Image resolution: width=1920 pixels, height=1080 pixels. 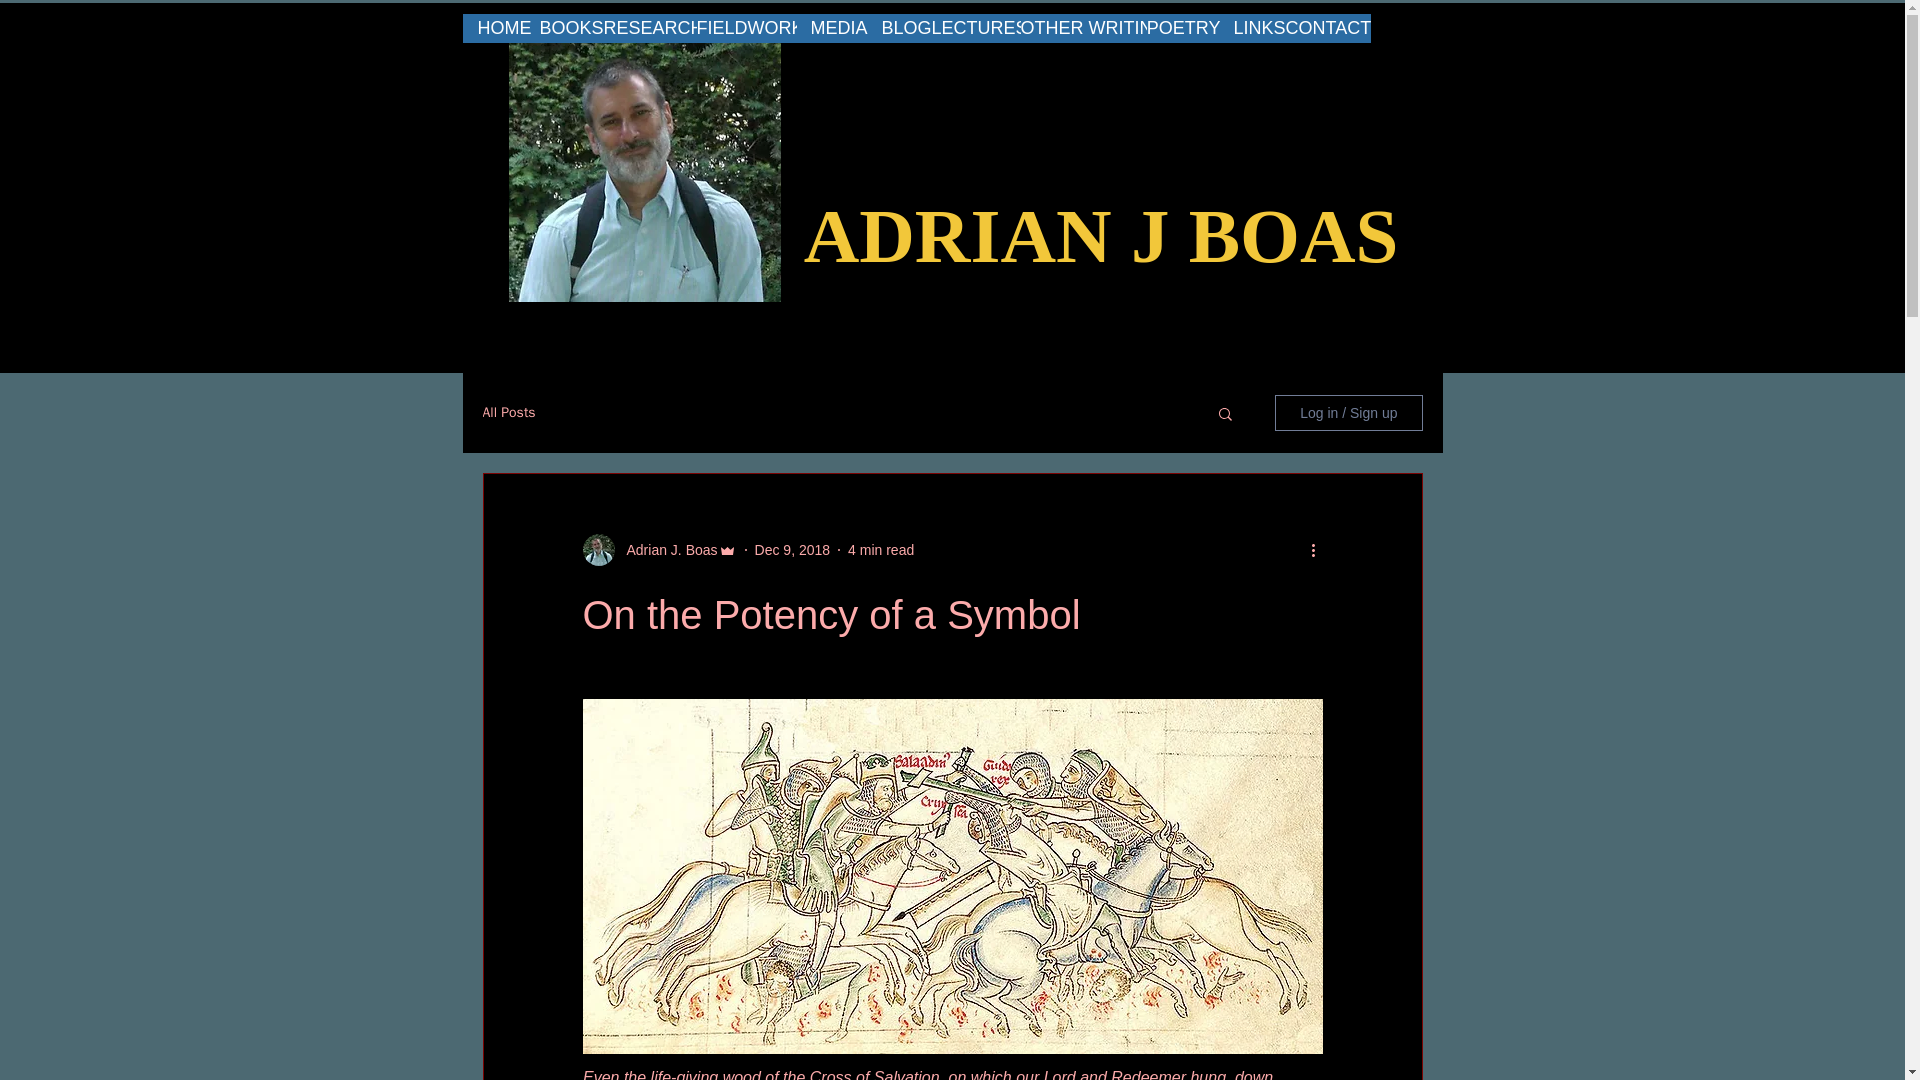 What do you see at coordinates (832, 28) in the screenshot?
I see `MEDIA` at bounding box center [832, 28].